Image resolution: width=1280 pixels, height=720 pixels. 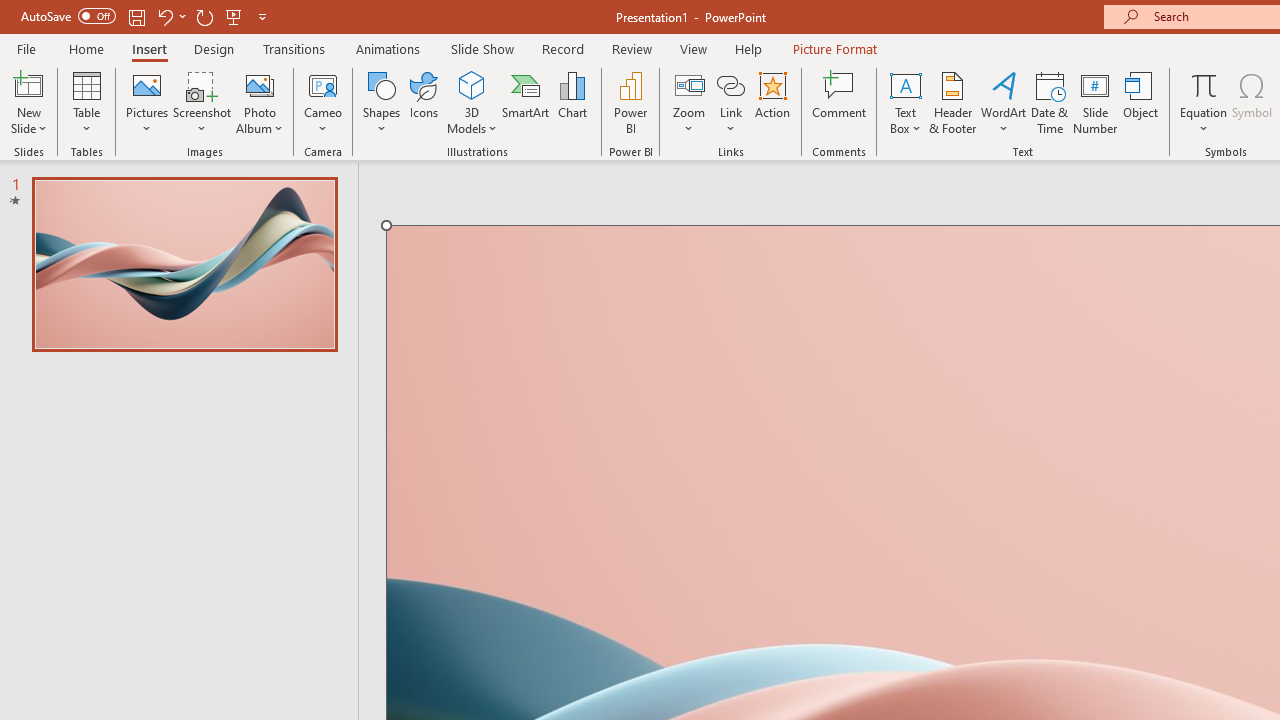 I want to click on 3D Models, so click(x=472, y=84).